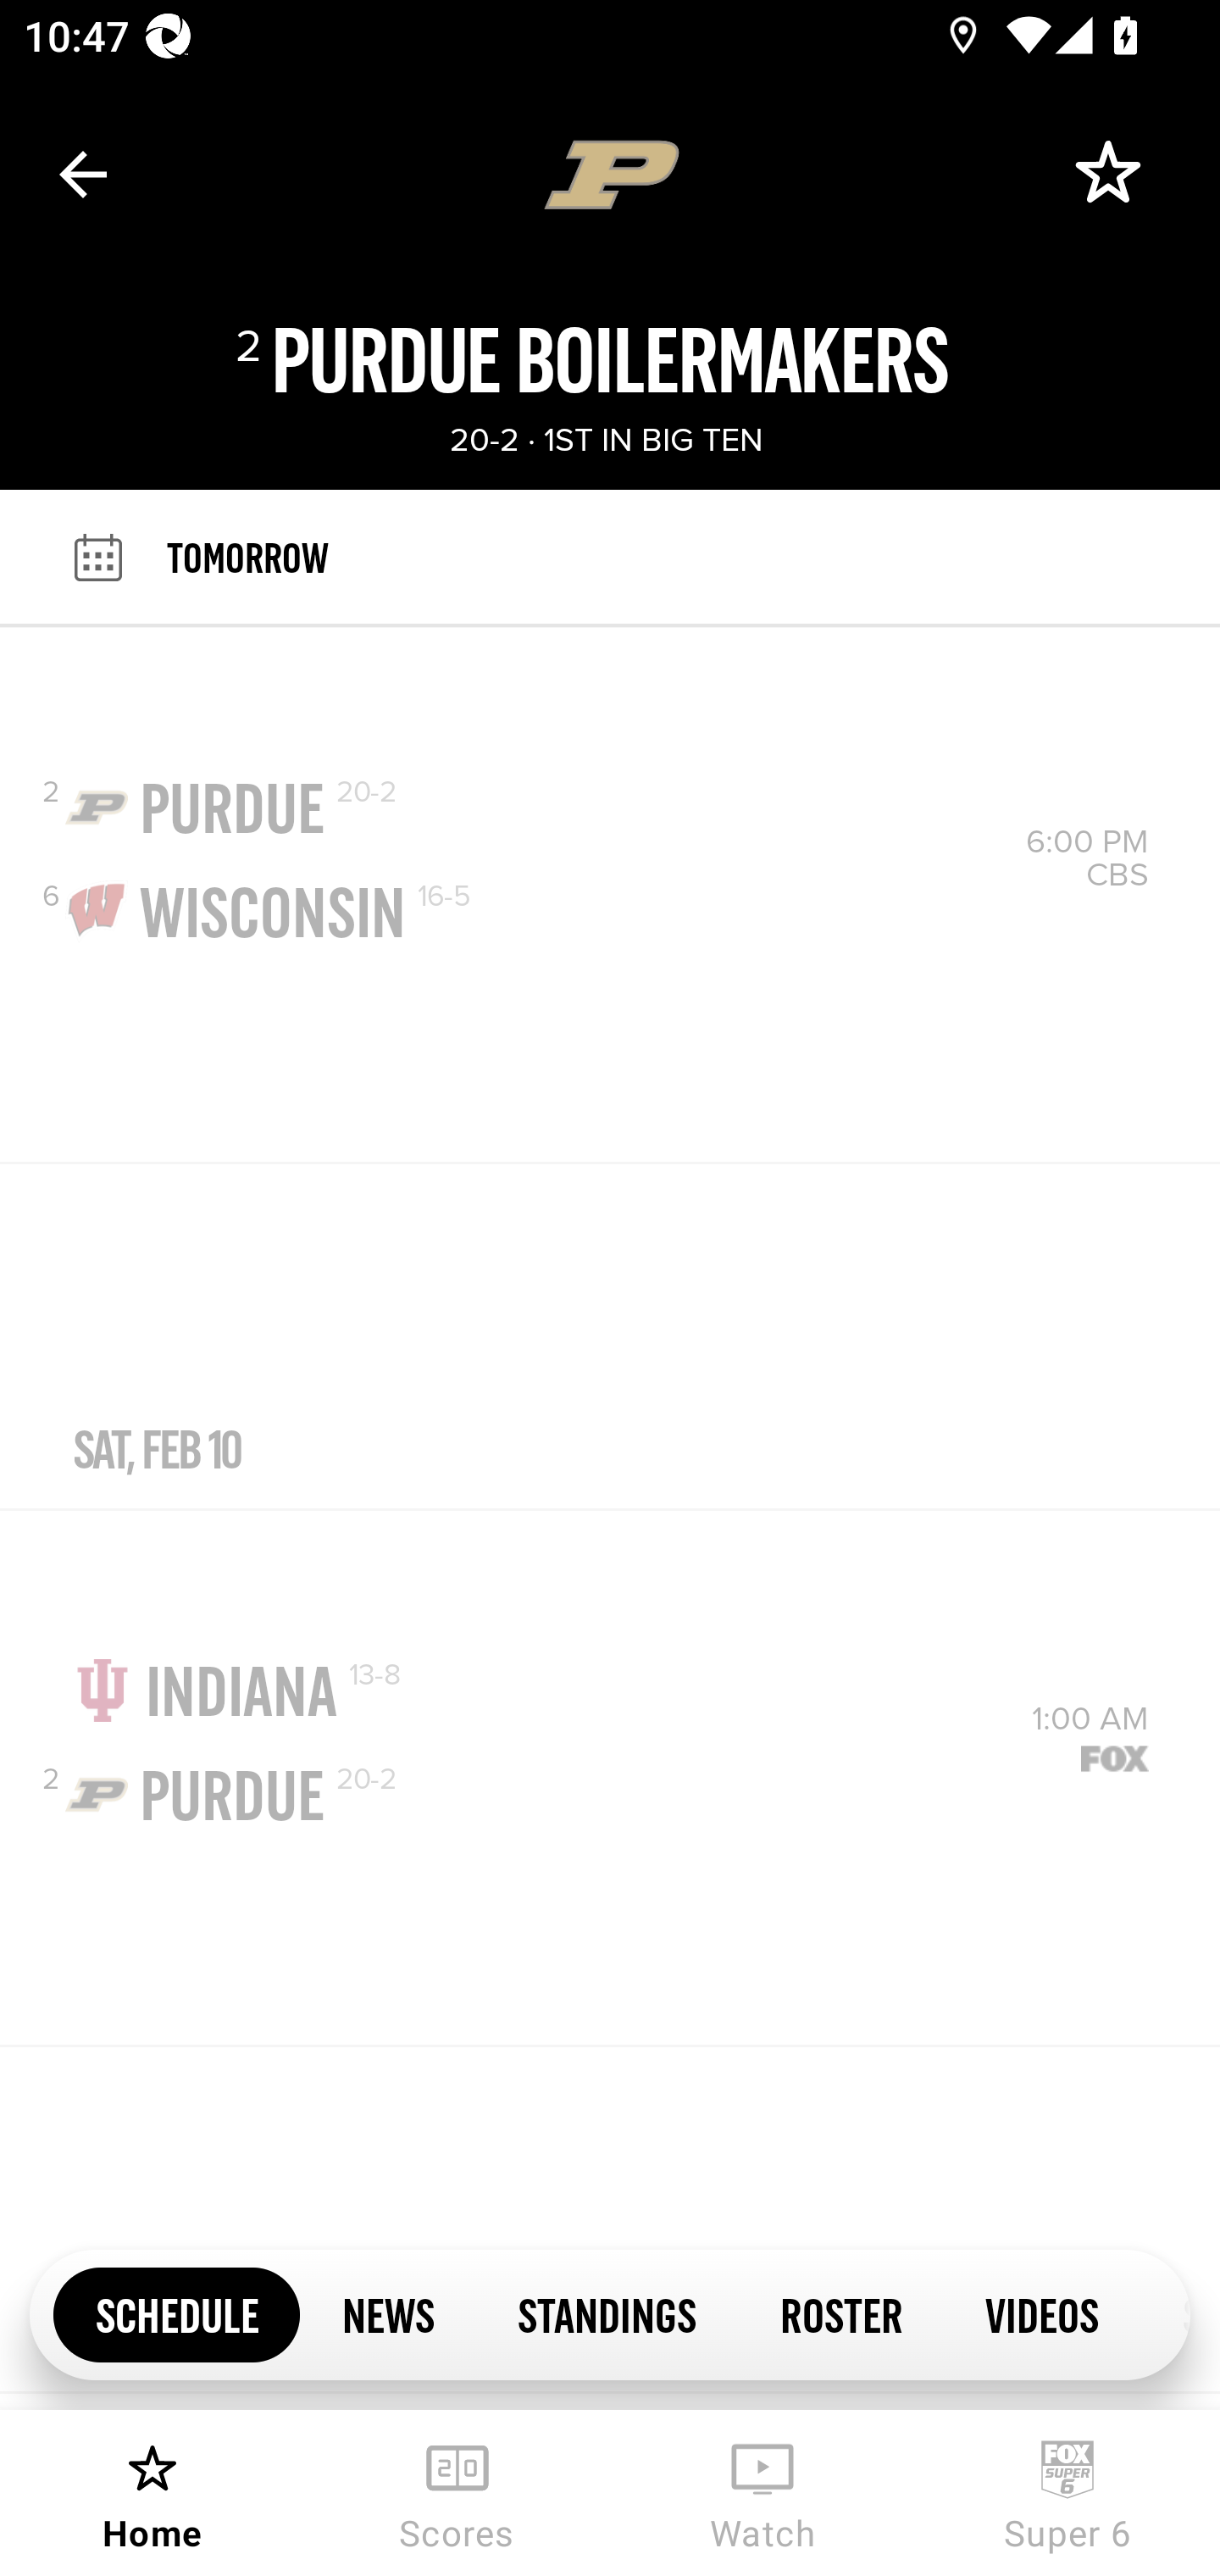 The image size is (1220, 2576). What do you see at coordinates (607, 2313) in the screenshot?
I see `STANDINGS` at bounding box center [607, 2313].